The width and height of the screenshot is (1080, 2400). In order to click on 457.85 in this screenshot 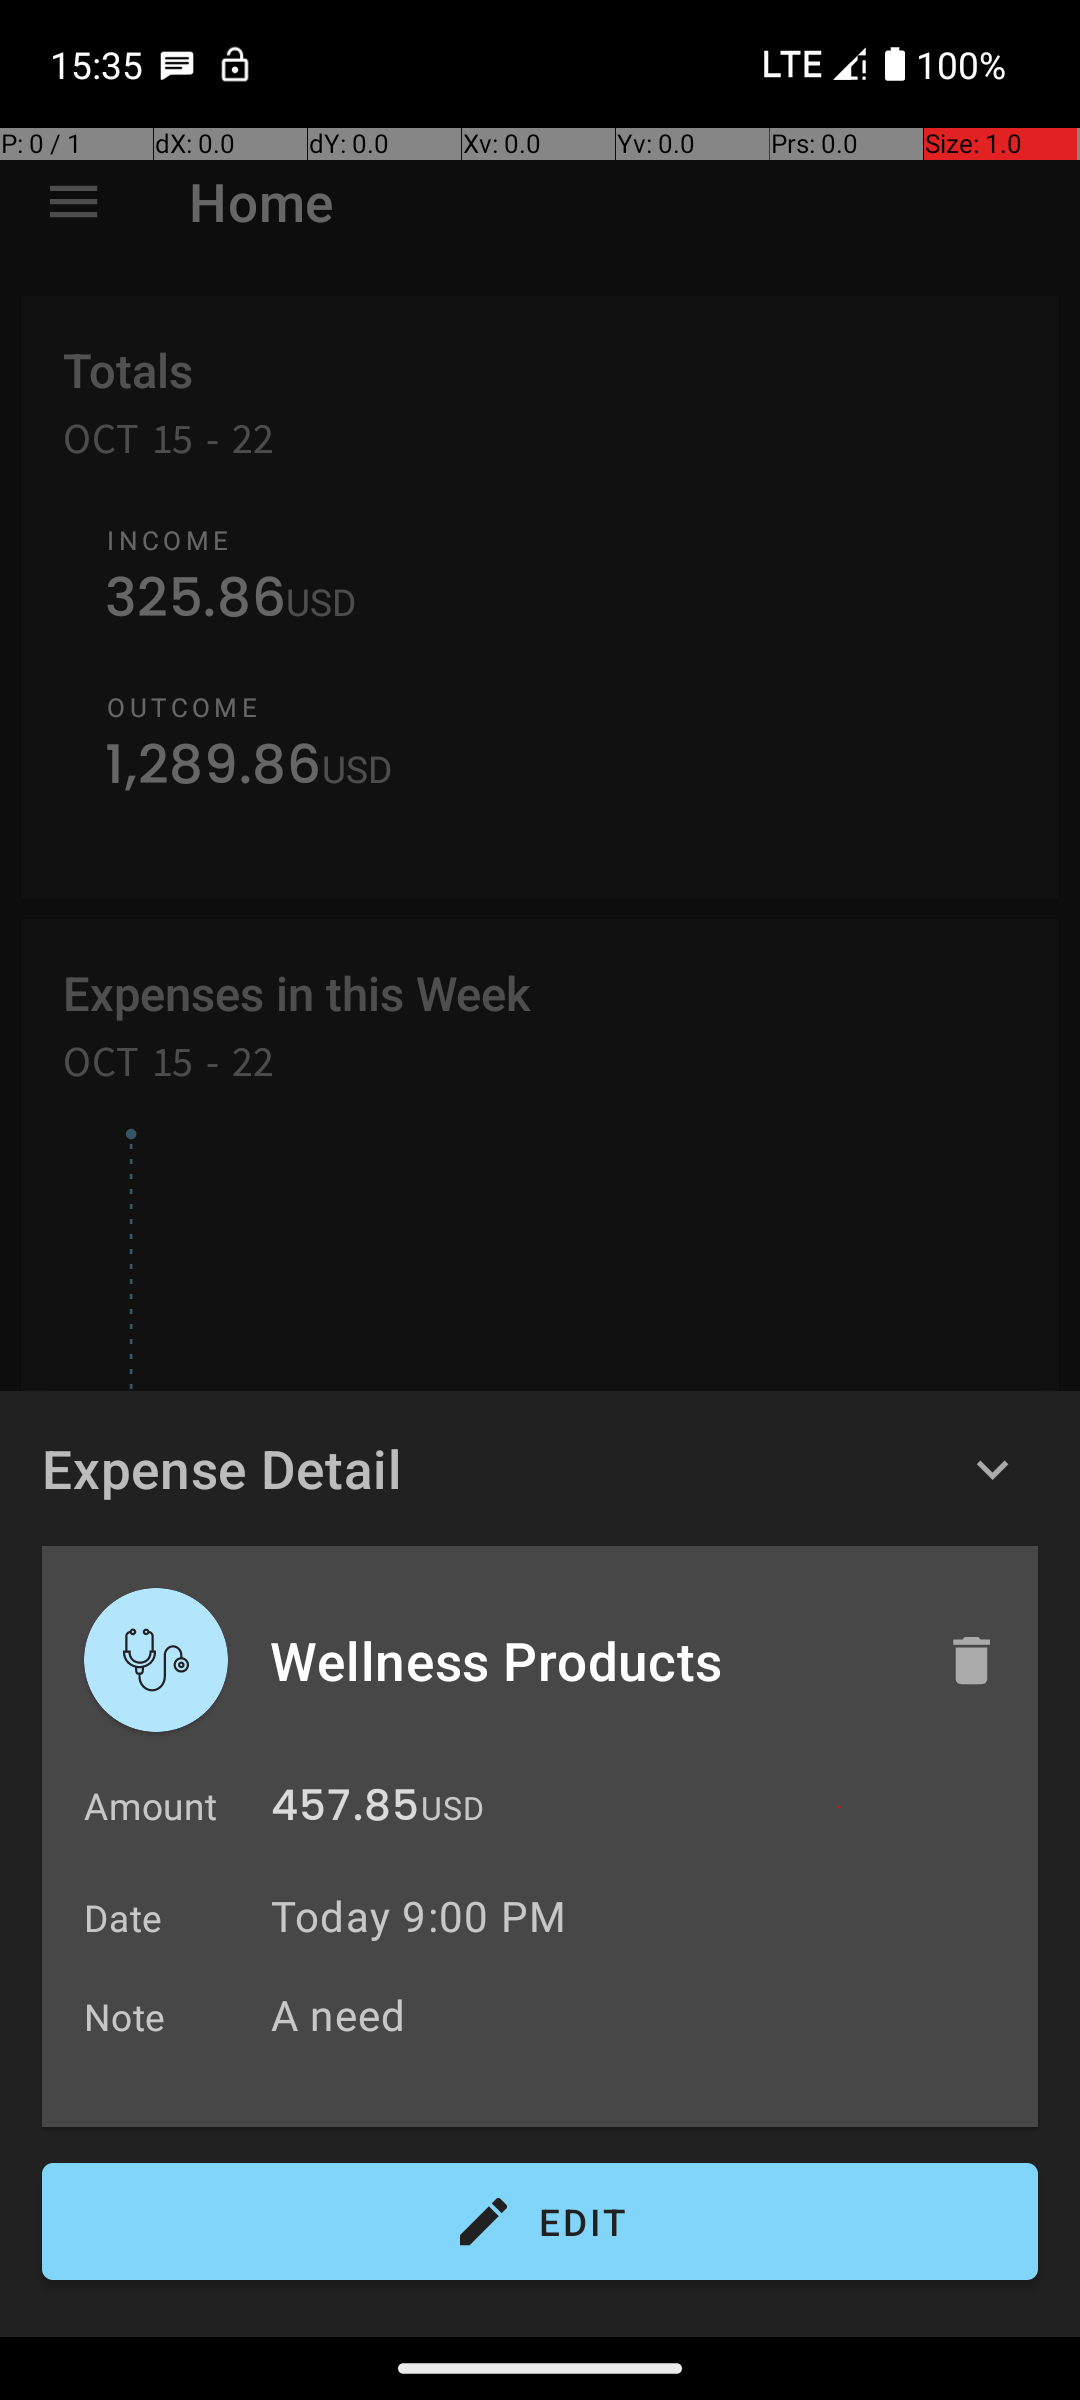, I will do `click(345, 1810)`.